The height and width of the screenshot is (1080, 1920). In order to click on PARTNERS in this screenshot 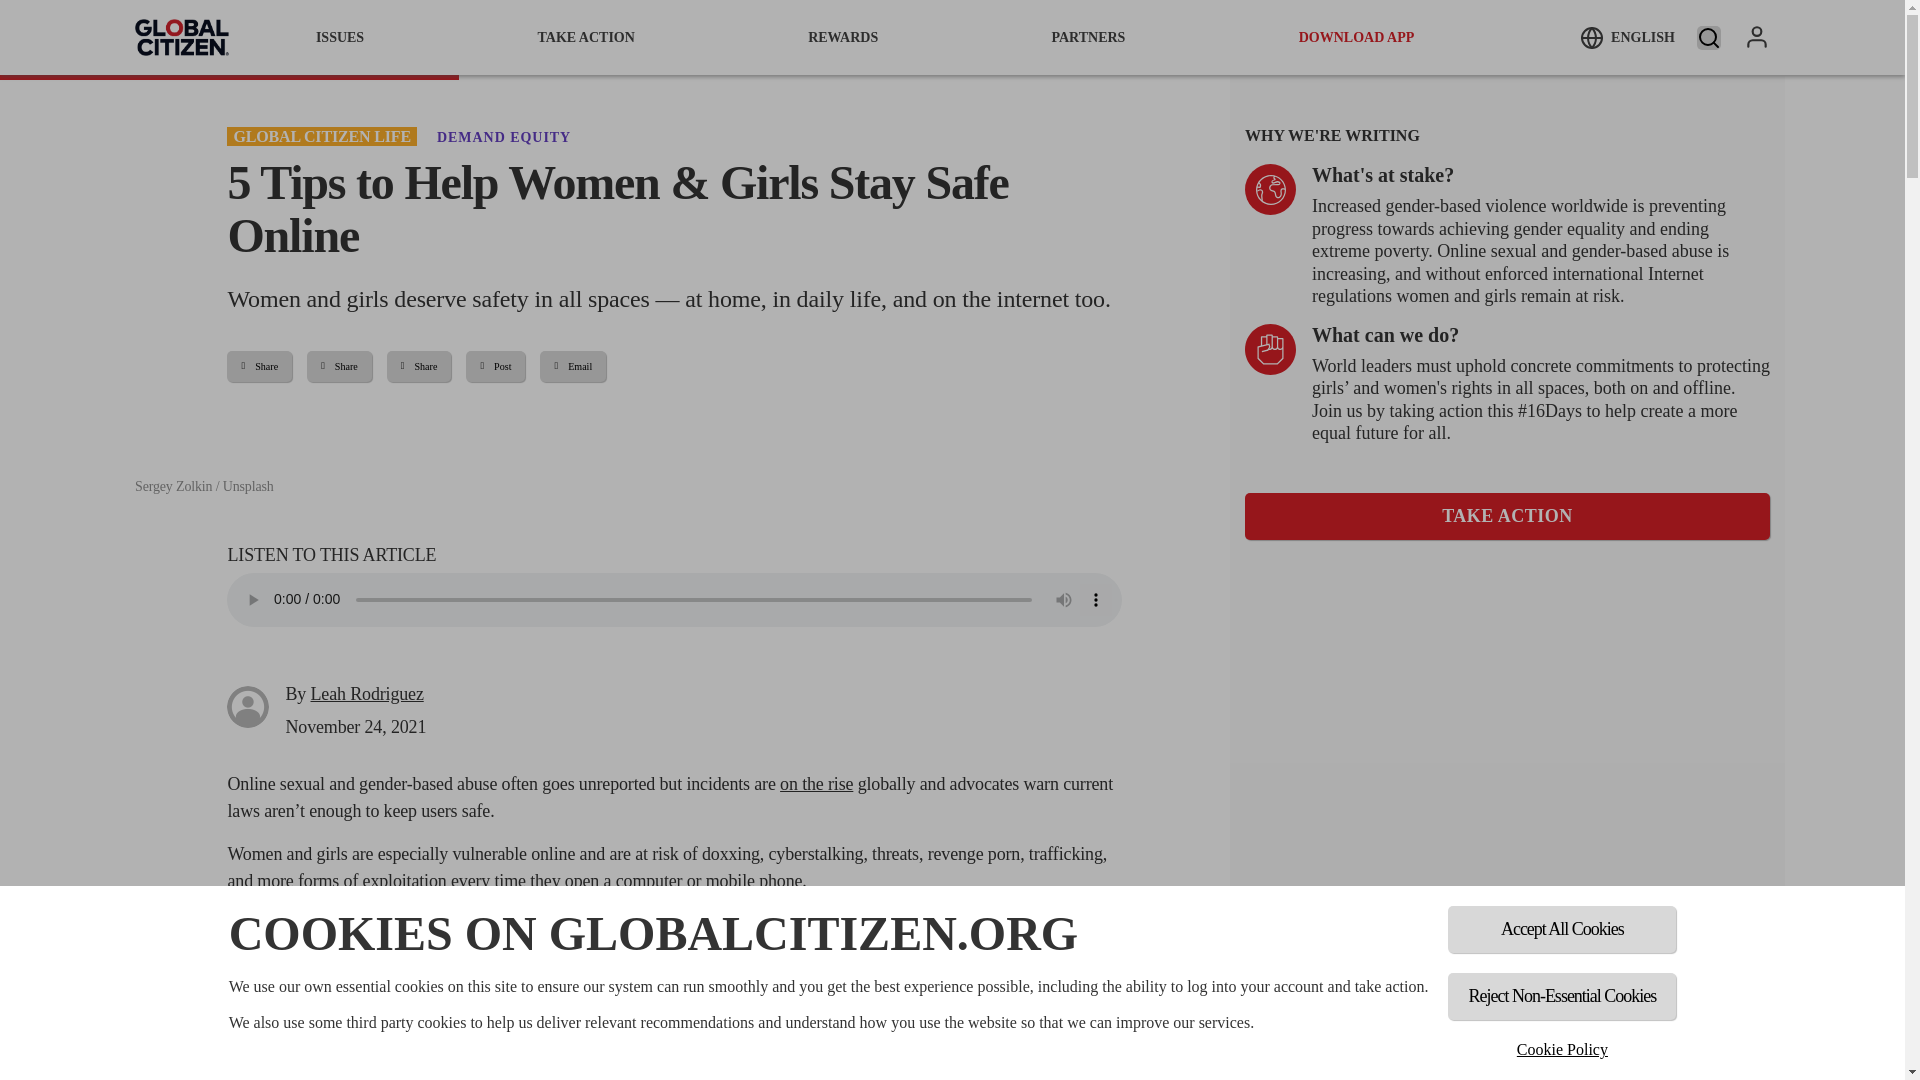, I will do `click(1088, 37)`.